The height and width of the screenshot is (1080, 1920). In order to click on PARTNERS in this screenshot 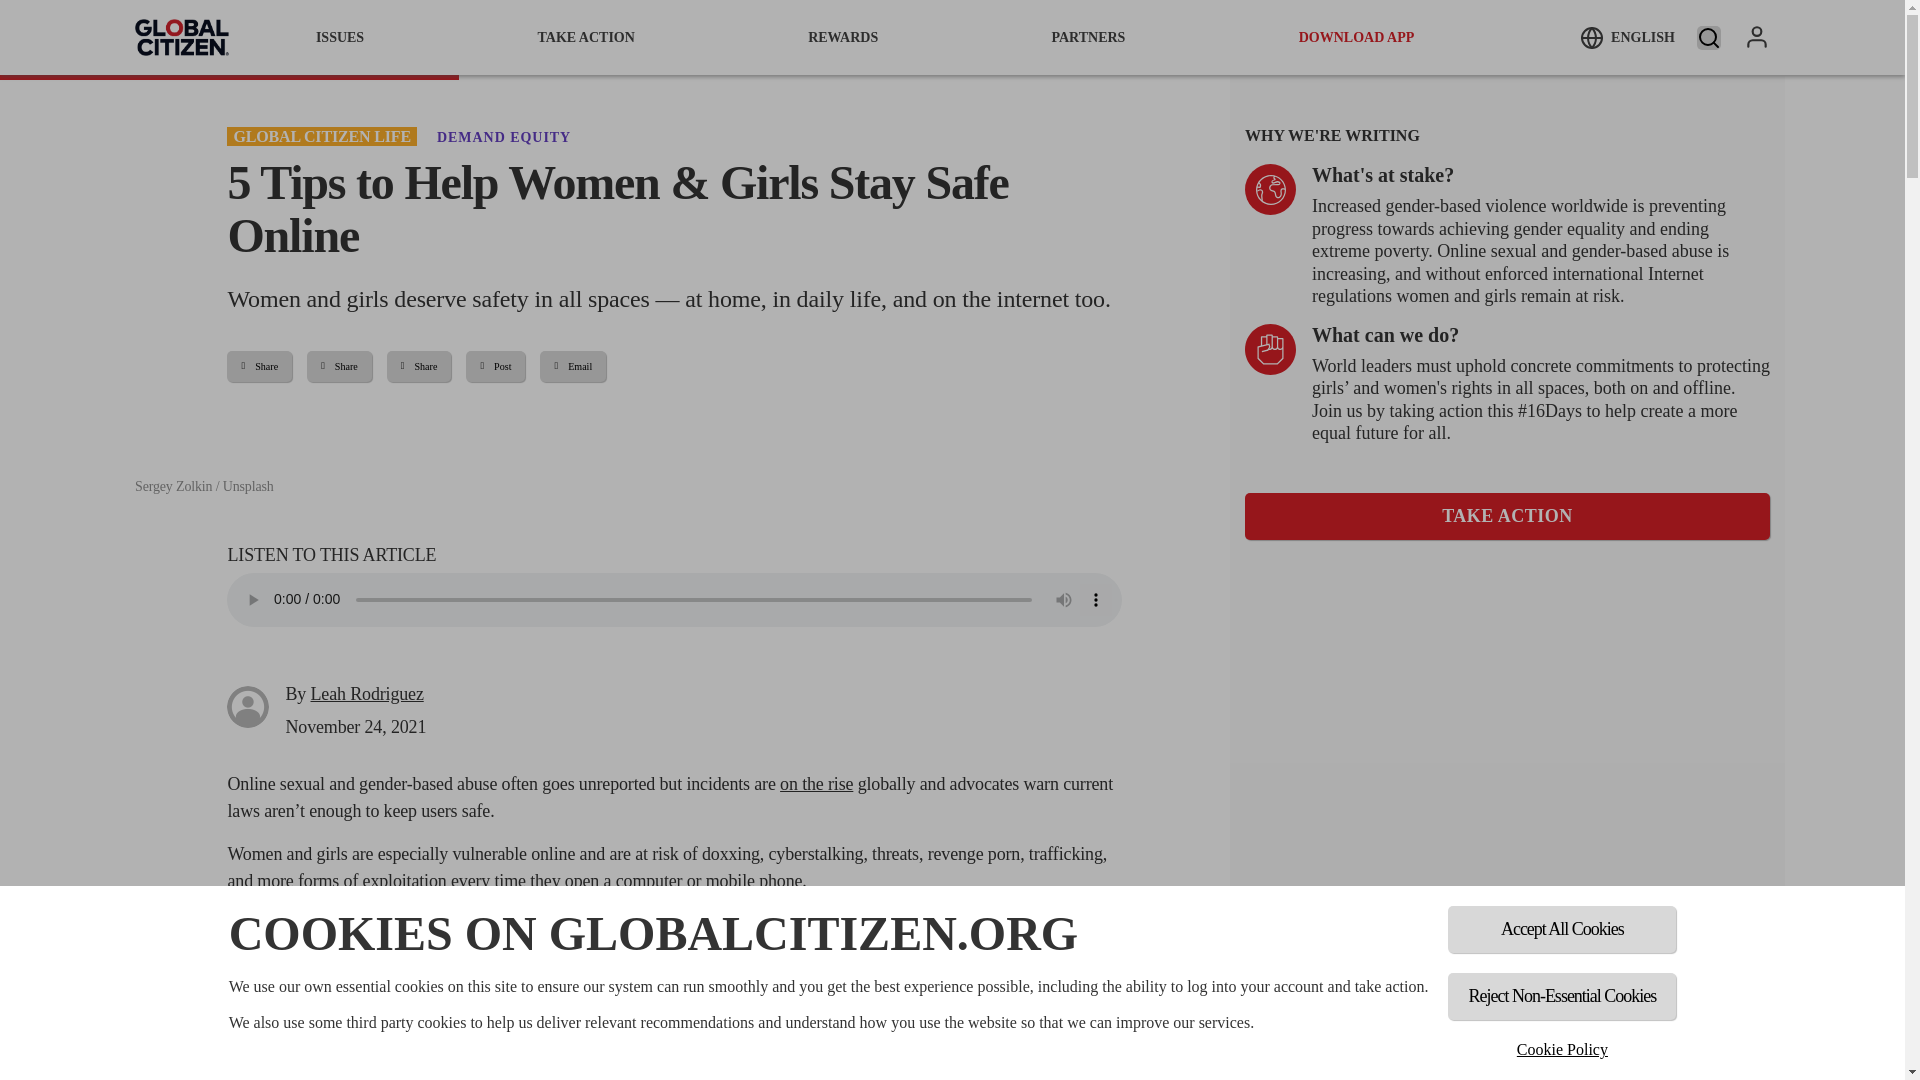, I will do `click(1088, 37)`.